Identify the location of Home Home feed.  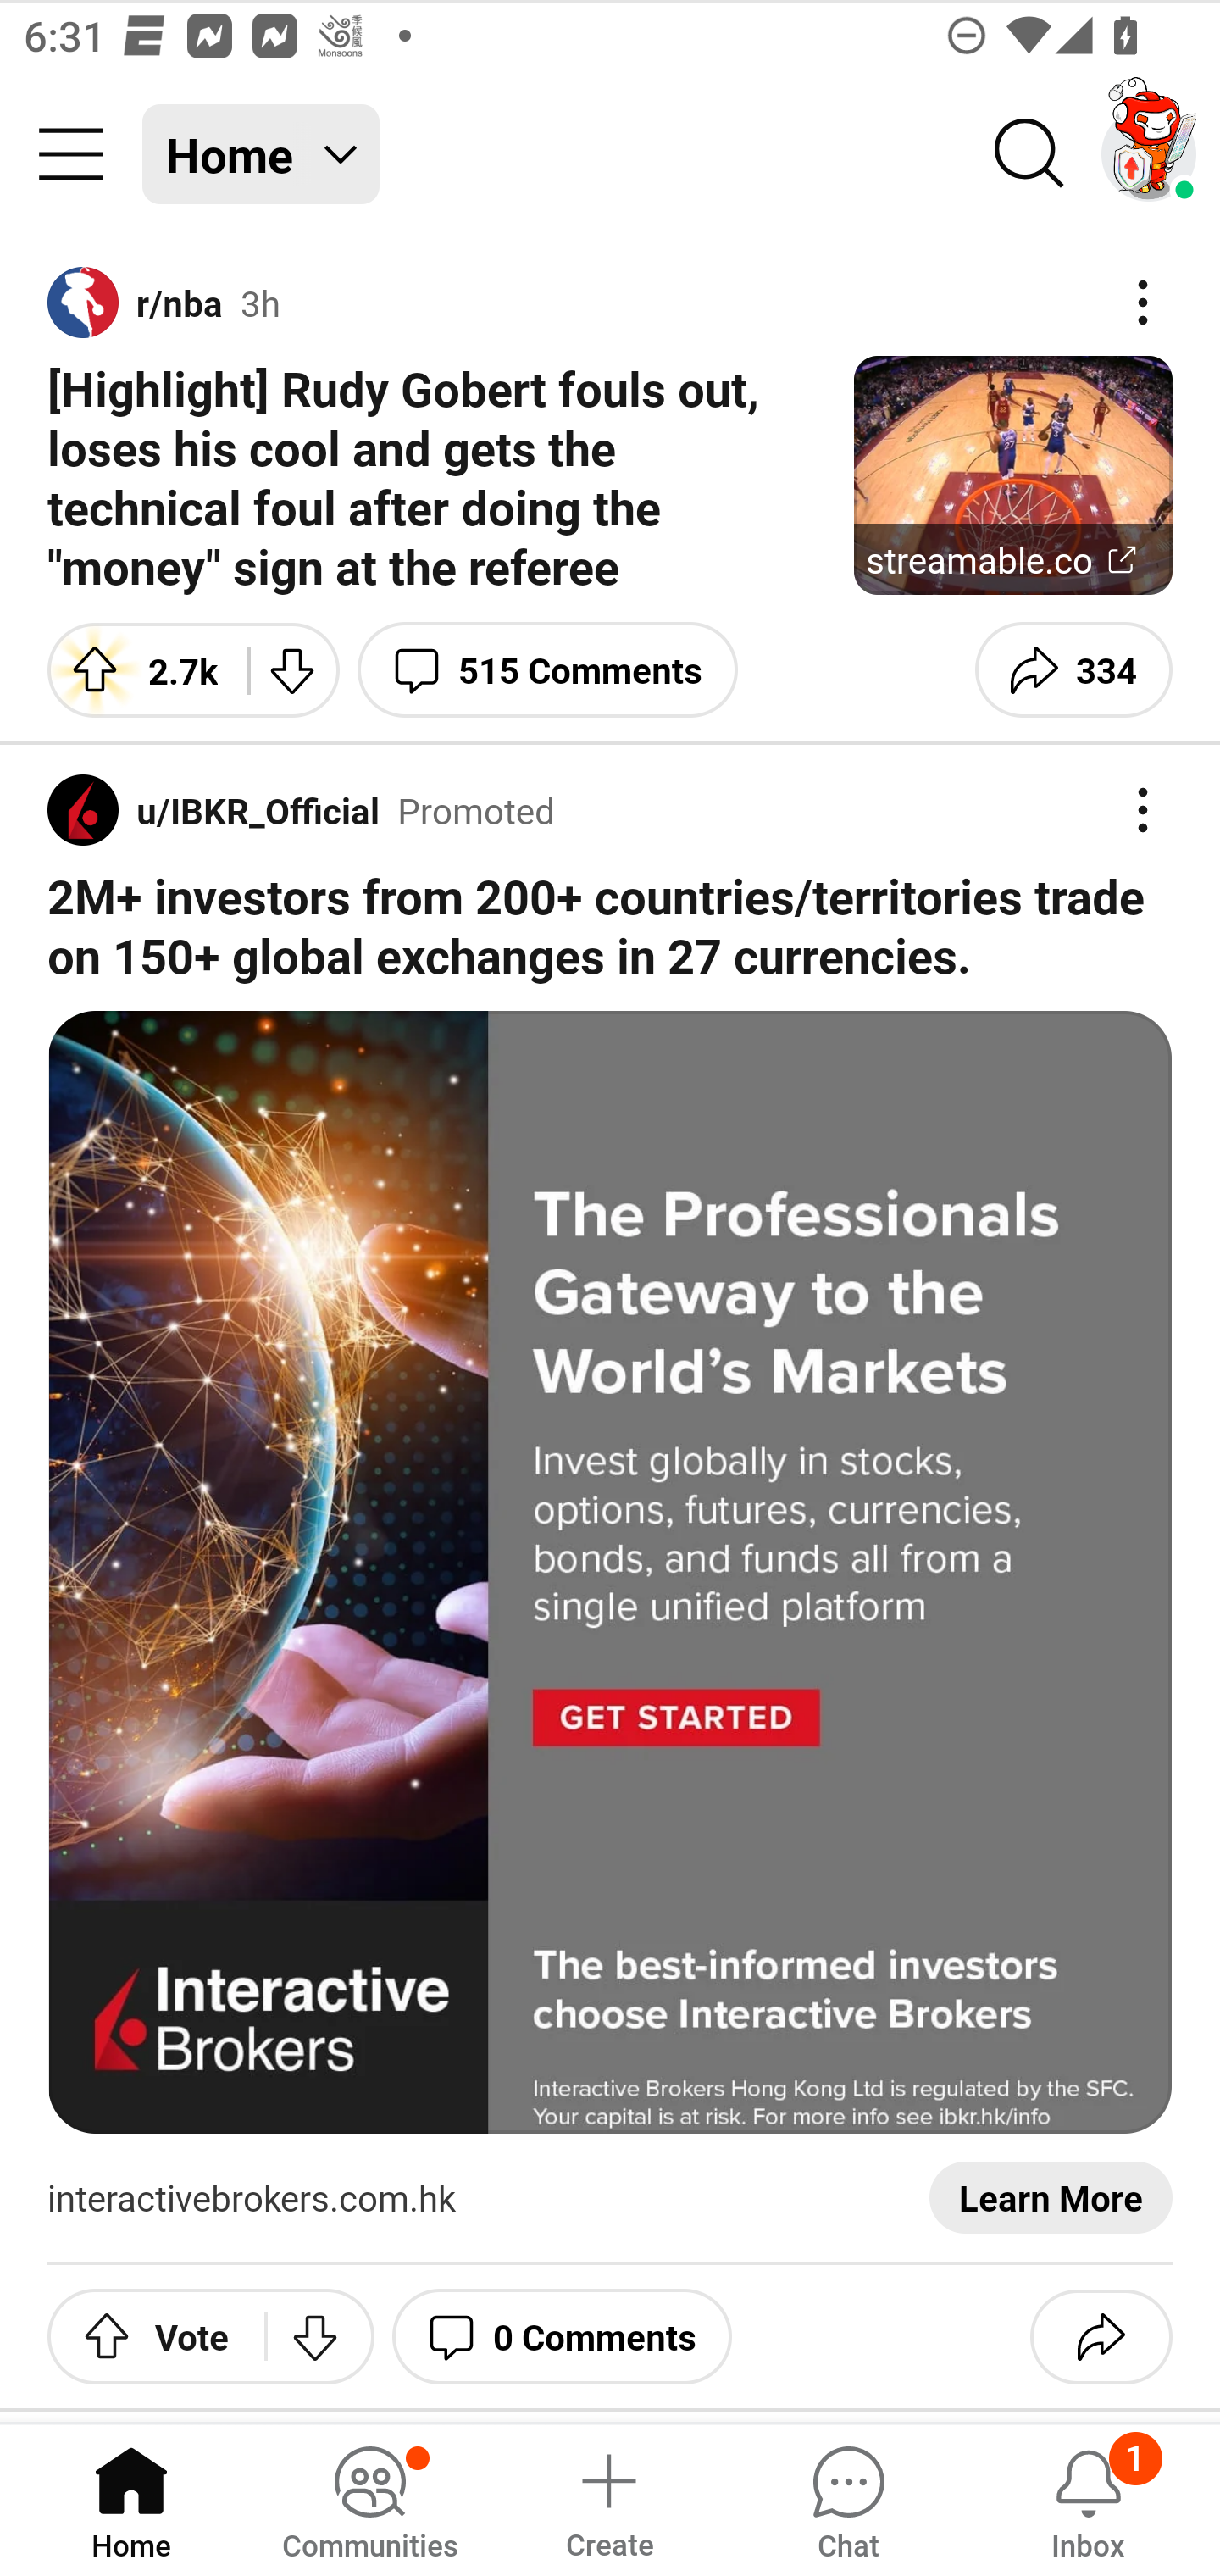
(261, 154).